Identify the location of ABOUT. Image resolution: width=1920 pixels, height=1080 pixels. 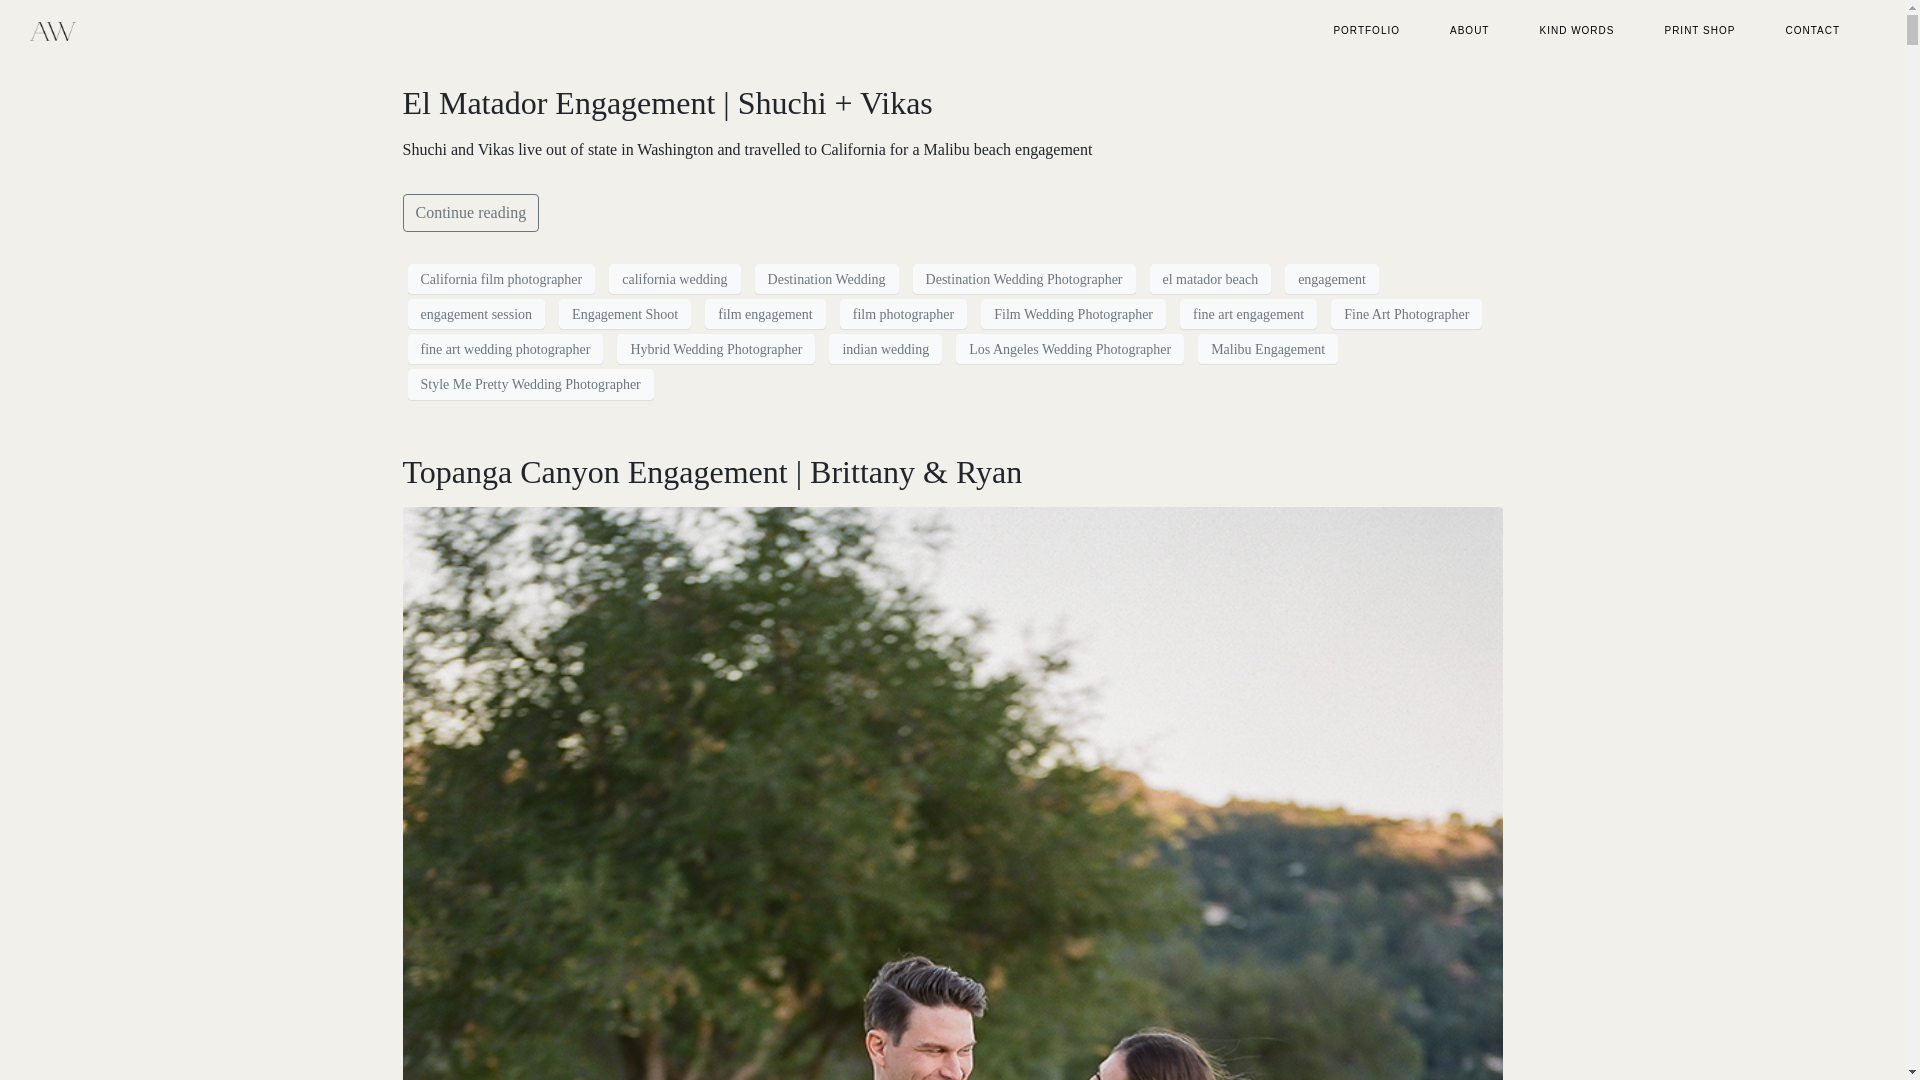
(1469, 30).